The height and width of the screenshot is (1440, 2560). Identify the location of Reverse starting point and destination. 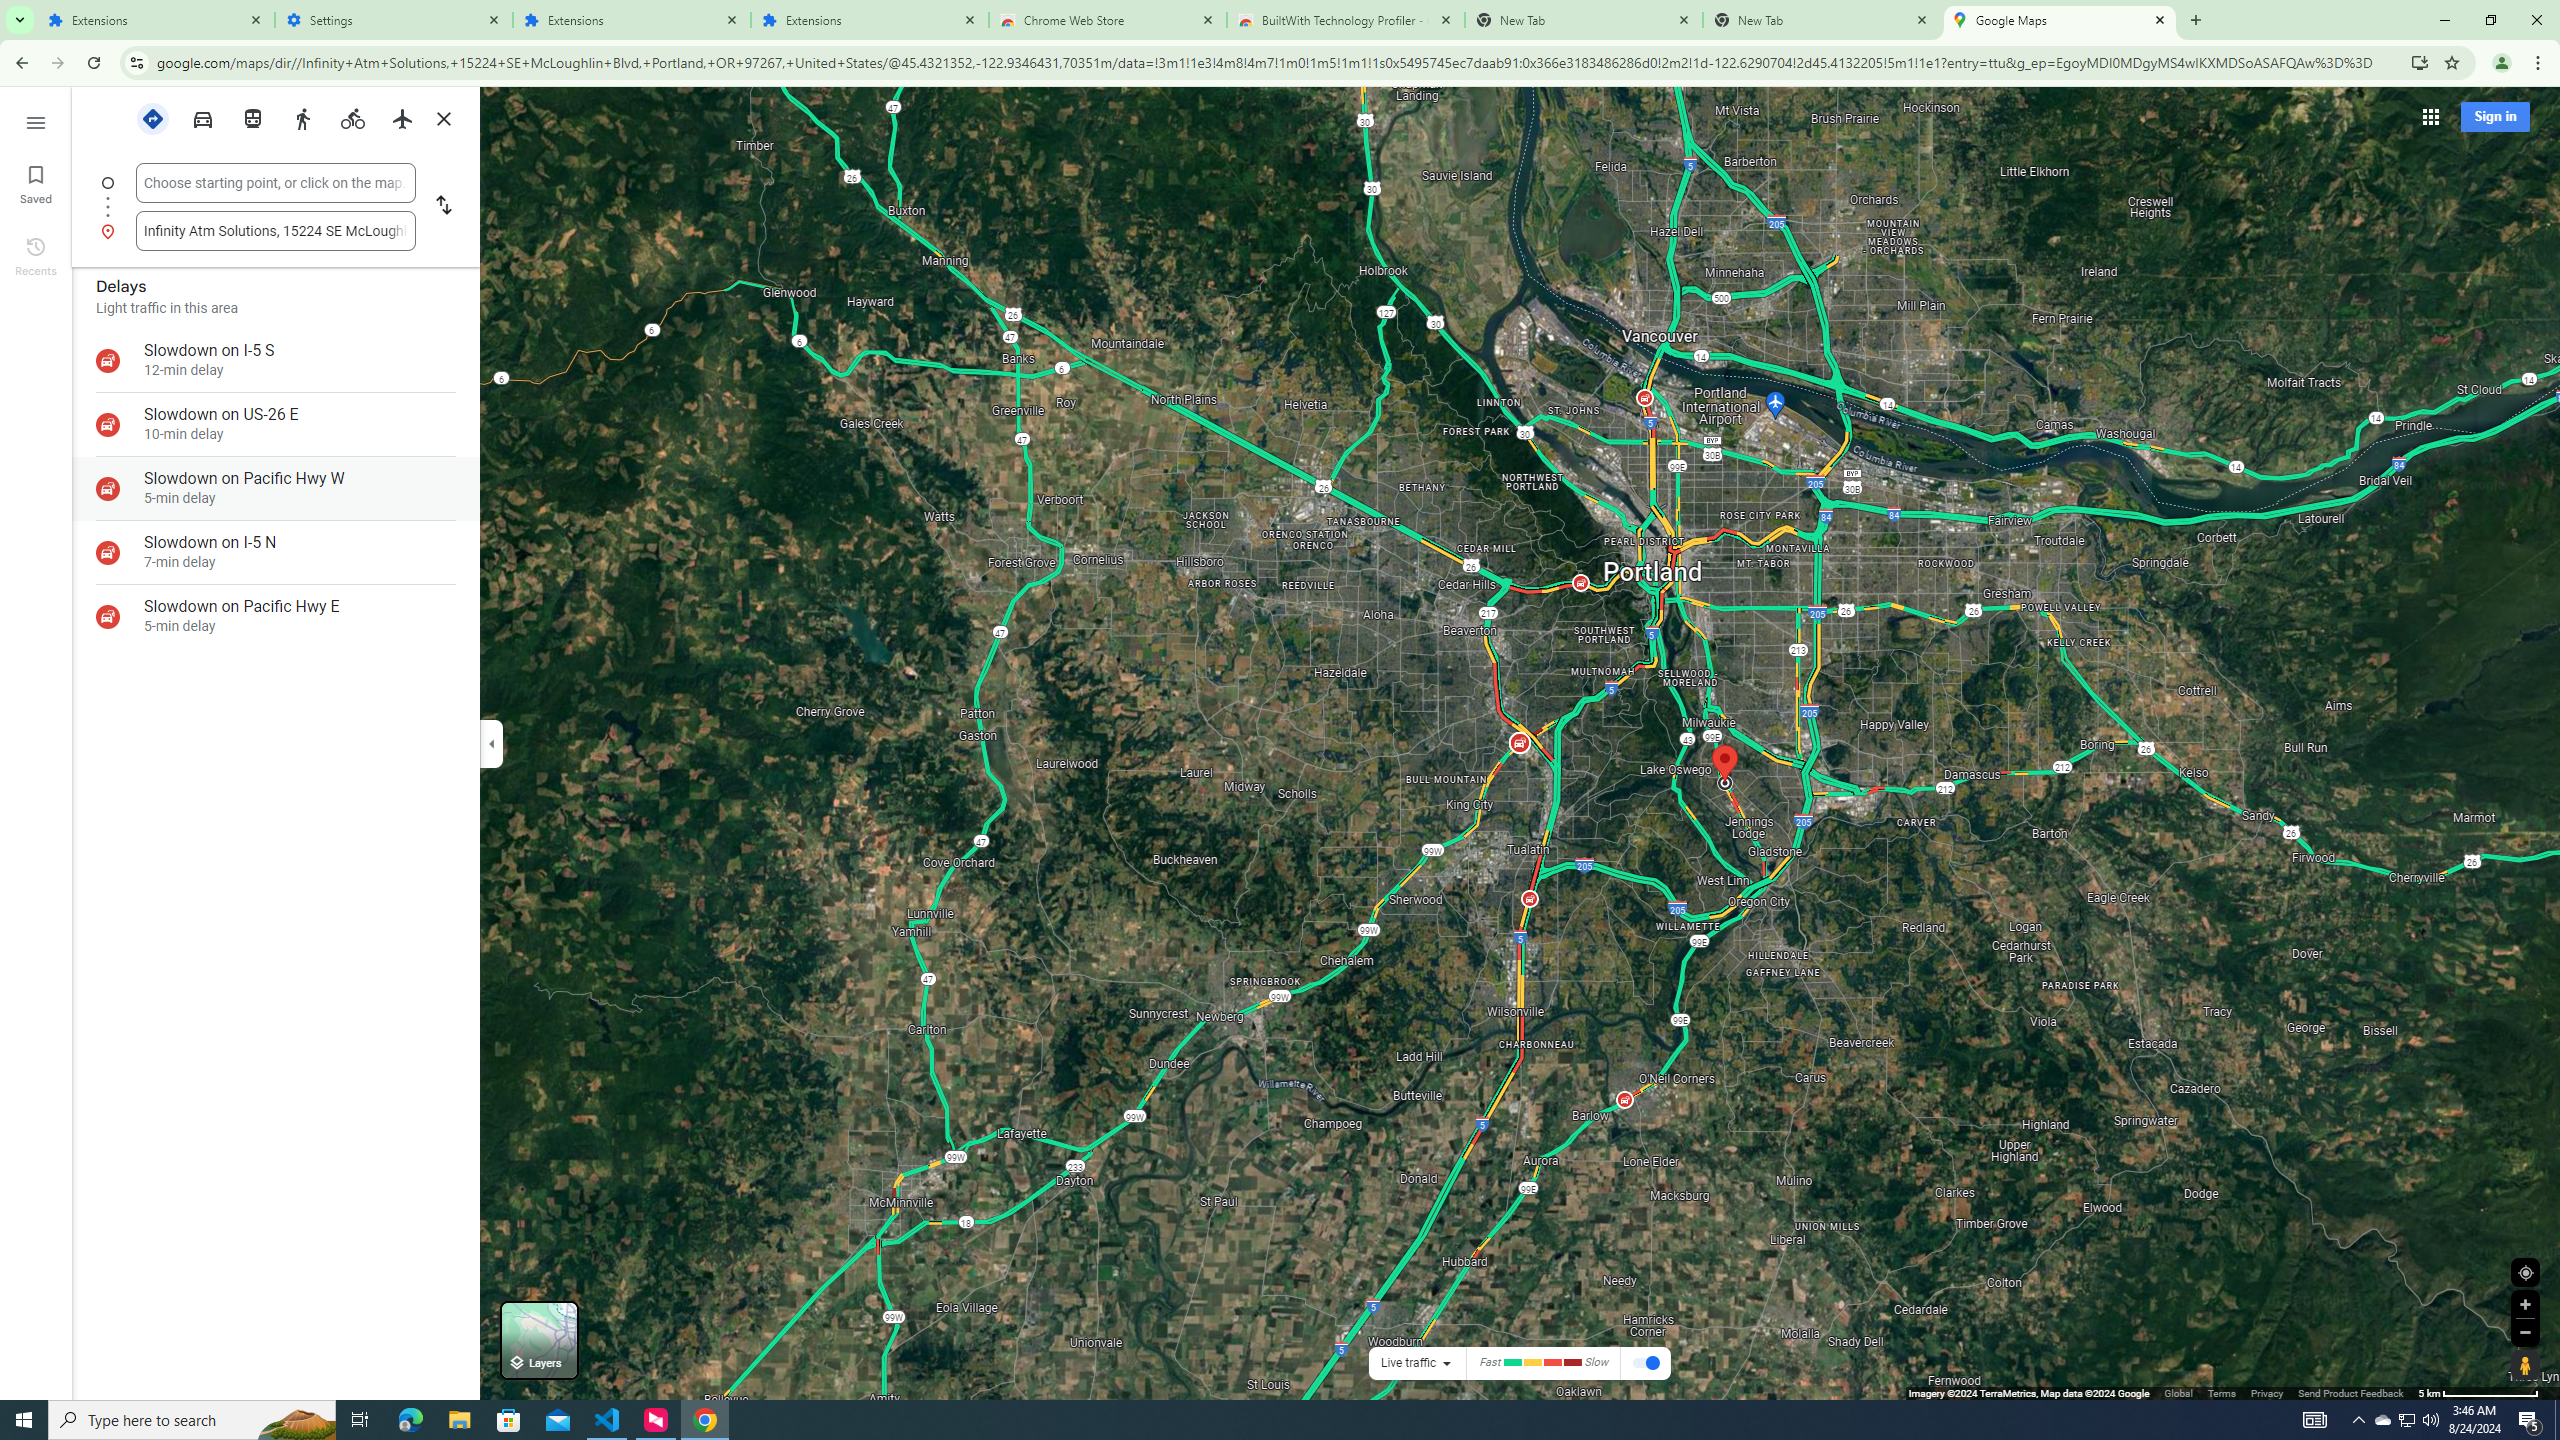
(442, 207).